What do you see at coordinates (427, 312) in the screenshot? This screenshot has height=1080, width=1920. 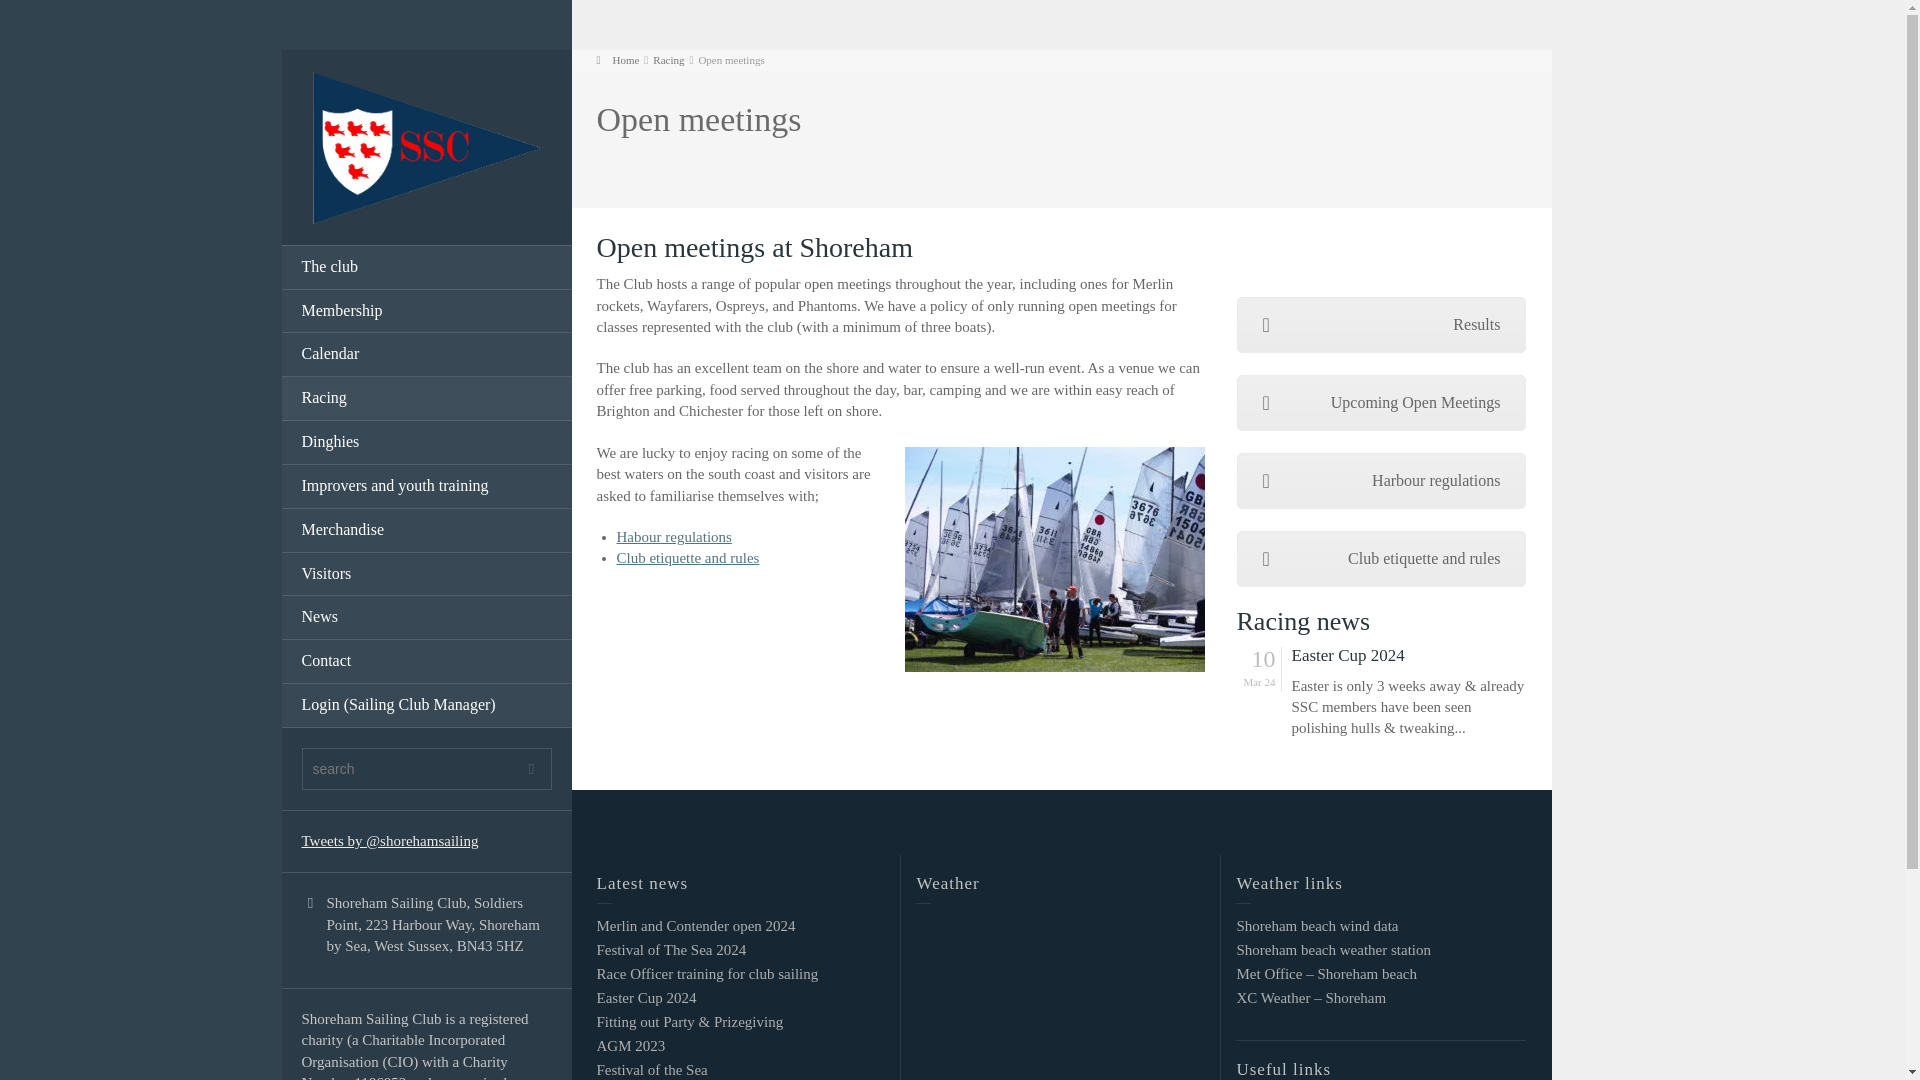 I see `Membership` at bounding box center [427, 312].